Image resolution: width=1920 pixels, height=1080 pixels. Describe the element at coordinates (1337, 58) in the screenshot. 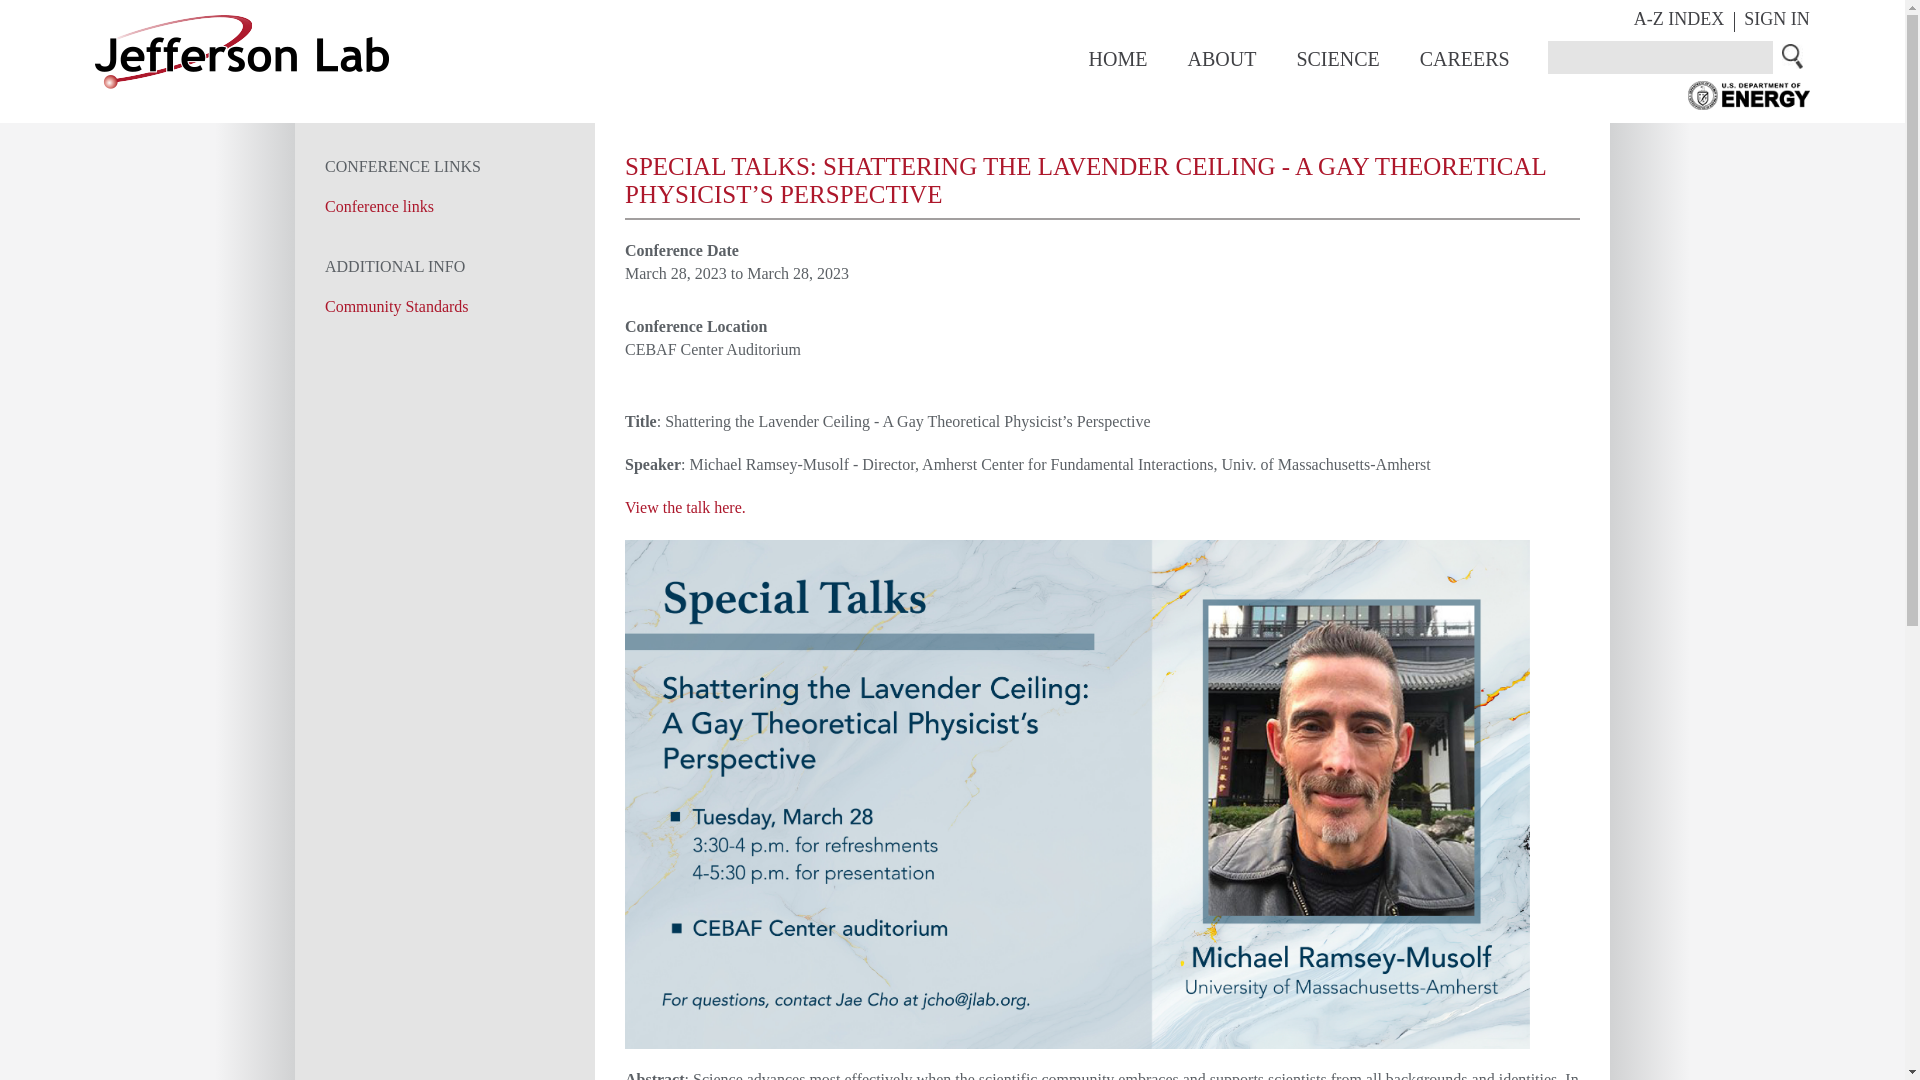

I see `SCIENCE` at that location.